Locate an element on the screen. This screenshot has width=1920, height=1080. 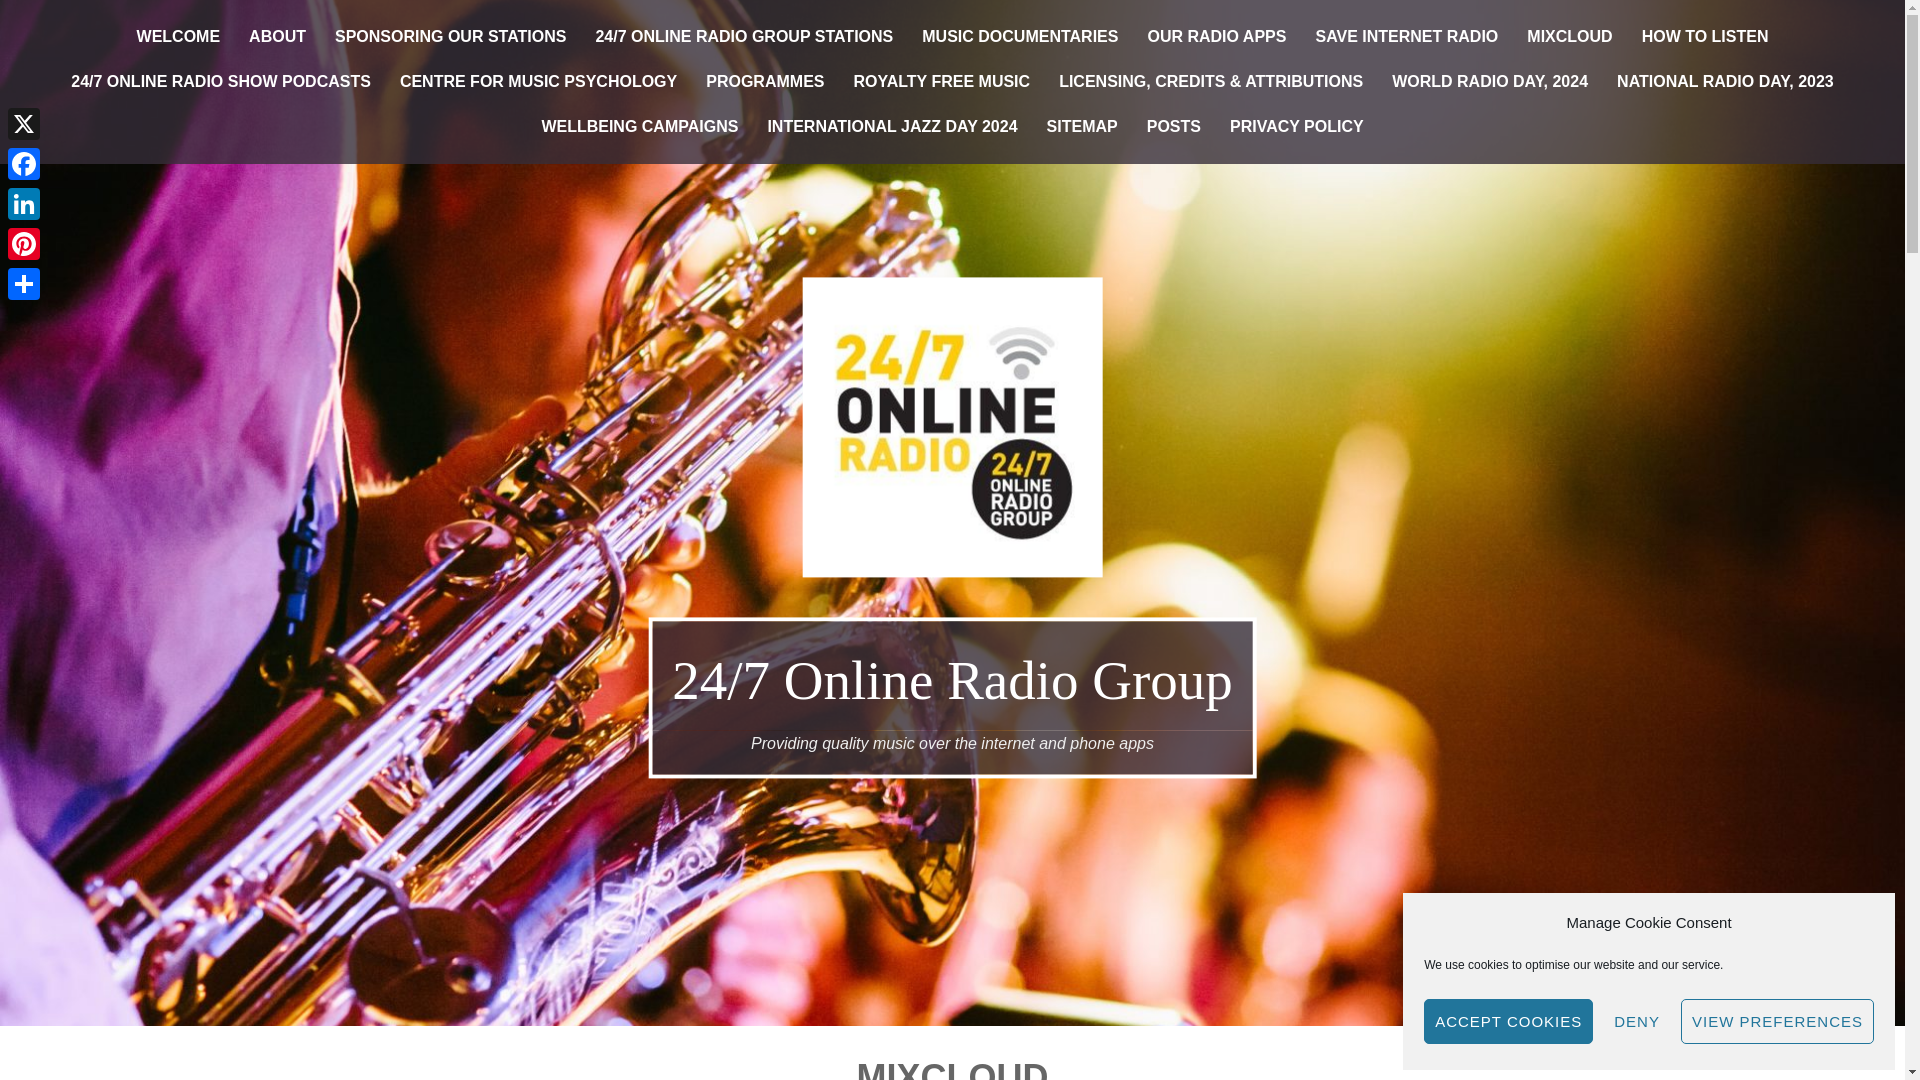
VIEW PREFERENCES is located at coordinates (1777, 1022).